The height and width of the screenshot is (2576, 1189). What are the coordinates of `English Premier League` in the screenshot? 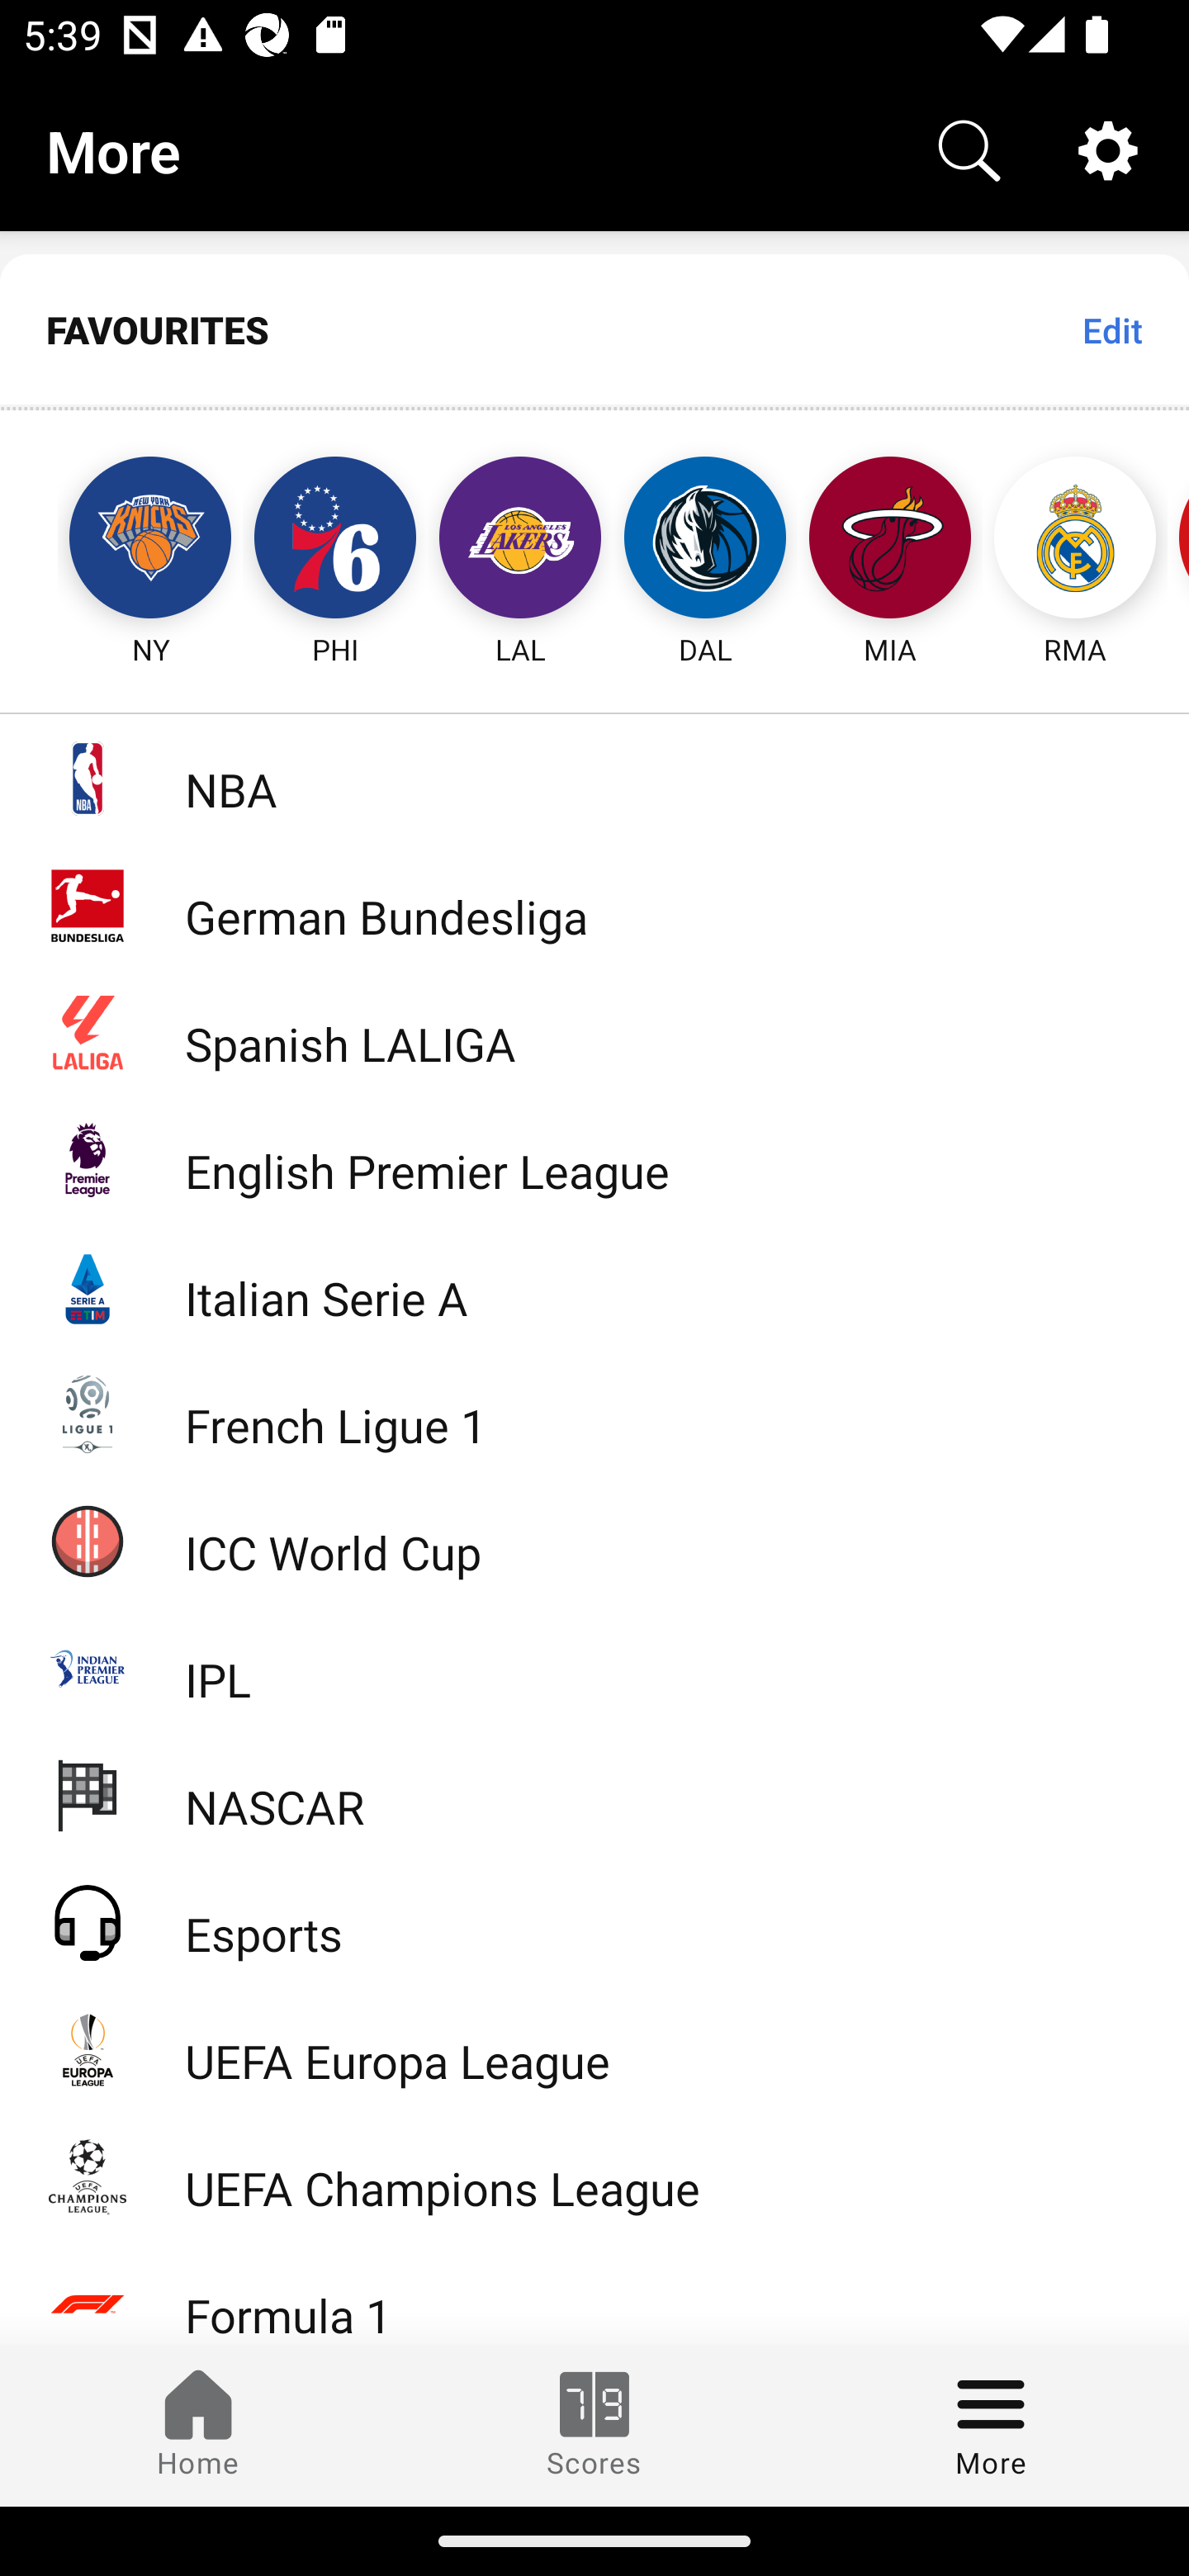 It's located at (594, 1159).